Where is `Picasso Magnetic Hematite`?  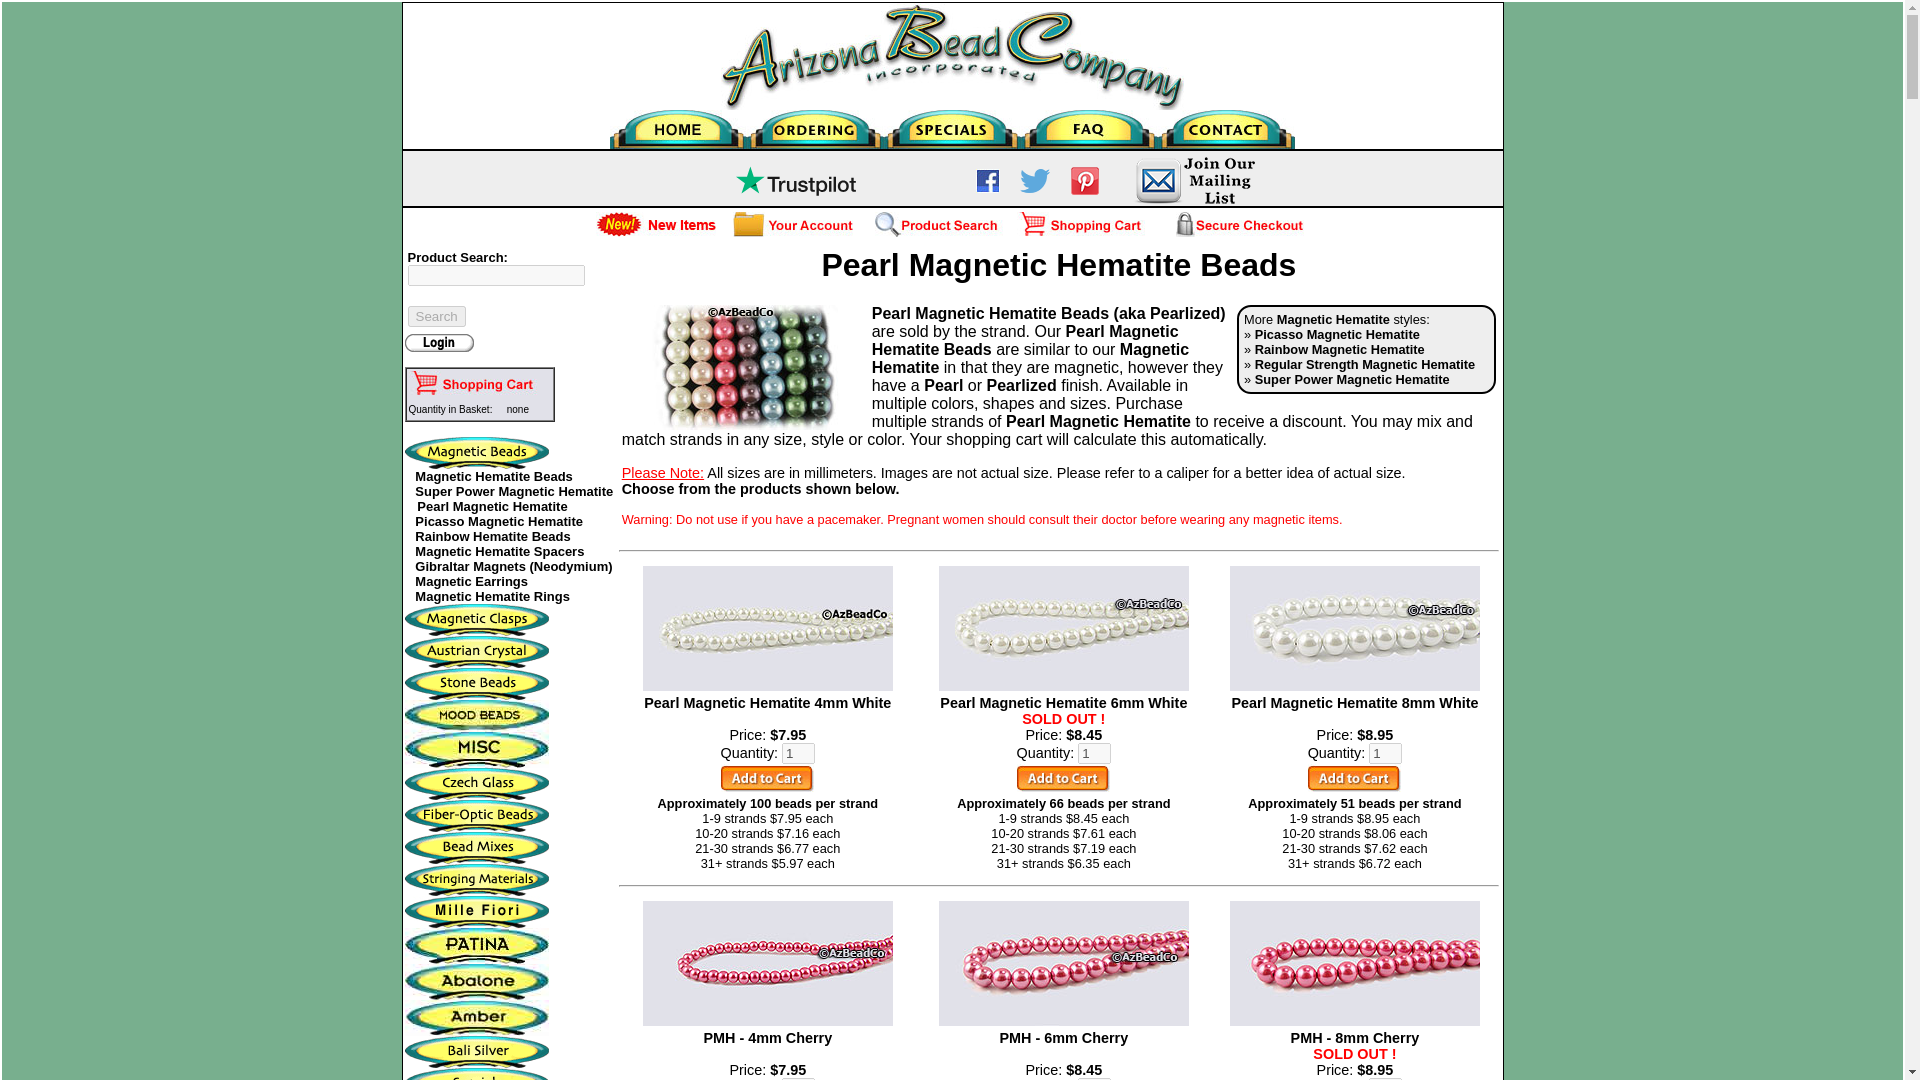
Picasso Magnetic Hematite is located at coordinates (1338, 334).